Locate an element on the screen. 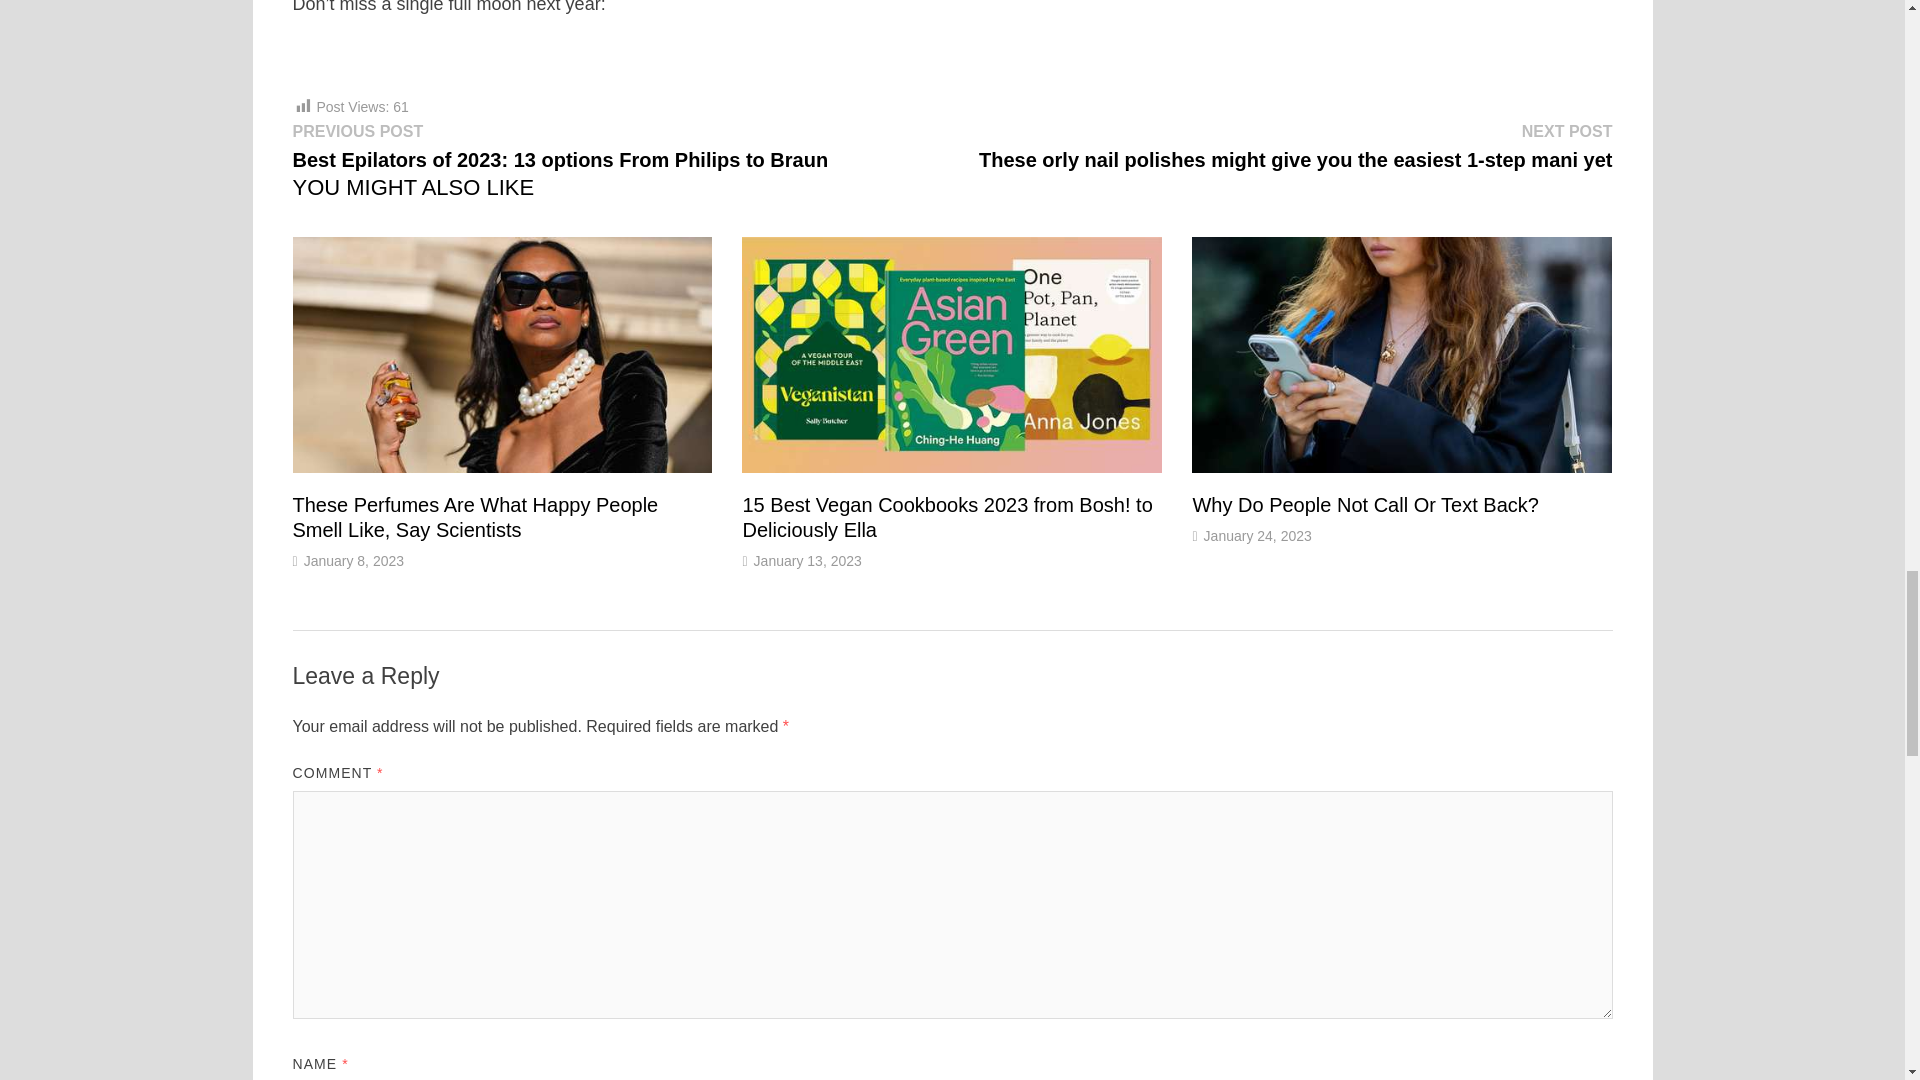  15 Best Vegan Cookbooks 2023 from Bosh! to Deliciously Ella is located at coordinates (946, 517).